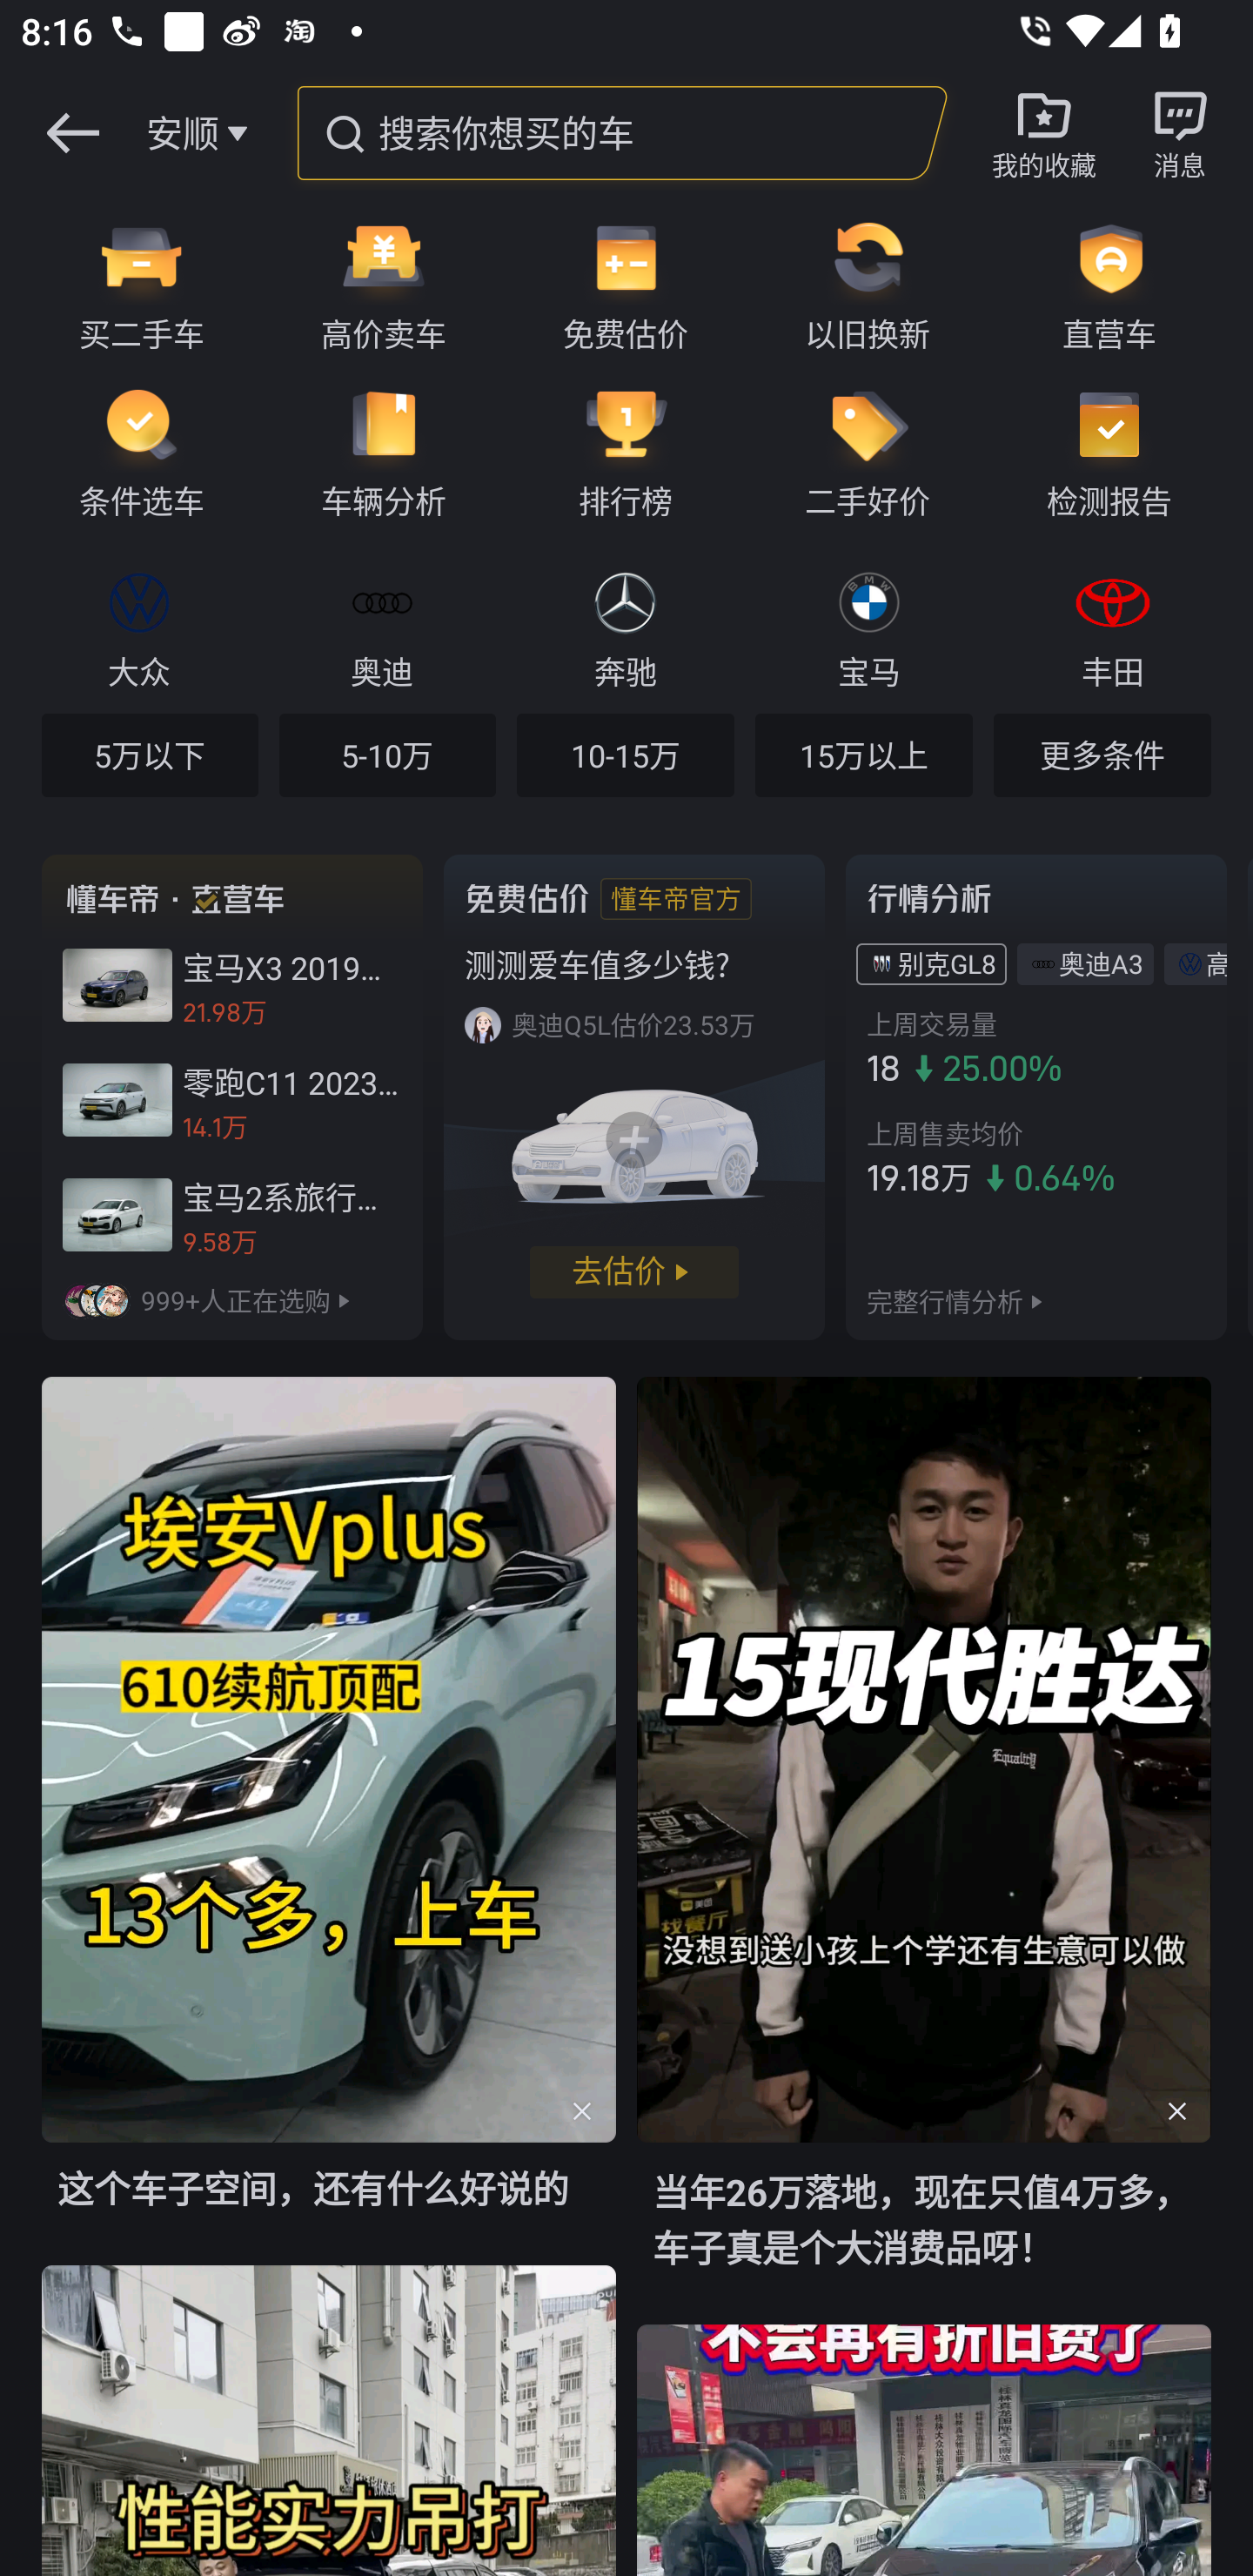 The image size is (1253, 2576). I want to click on 安顺, so click(183, 132).